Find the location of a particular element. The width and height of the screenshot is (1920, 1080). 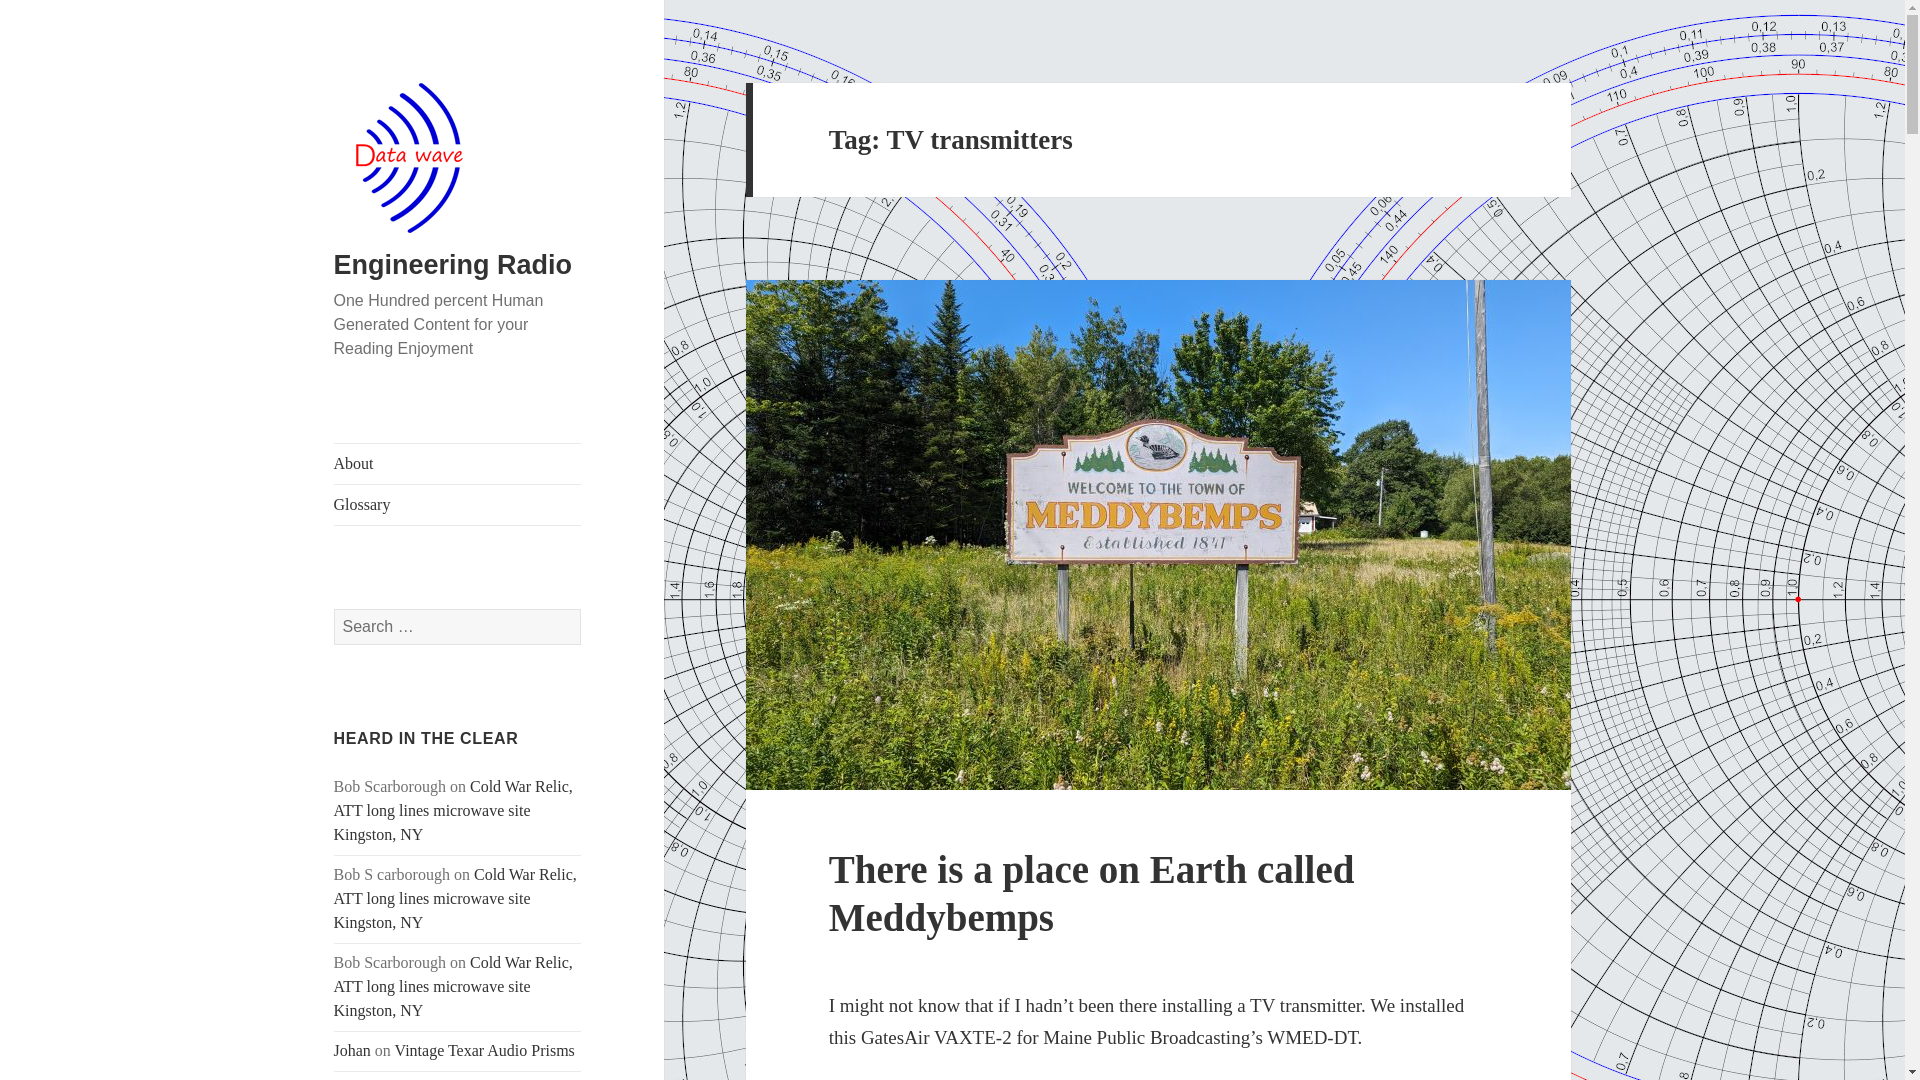

Cold War Relic, ATT long lines microwave site Kingston, NY is located at coordinates (453, 986).